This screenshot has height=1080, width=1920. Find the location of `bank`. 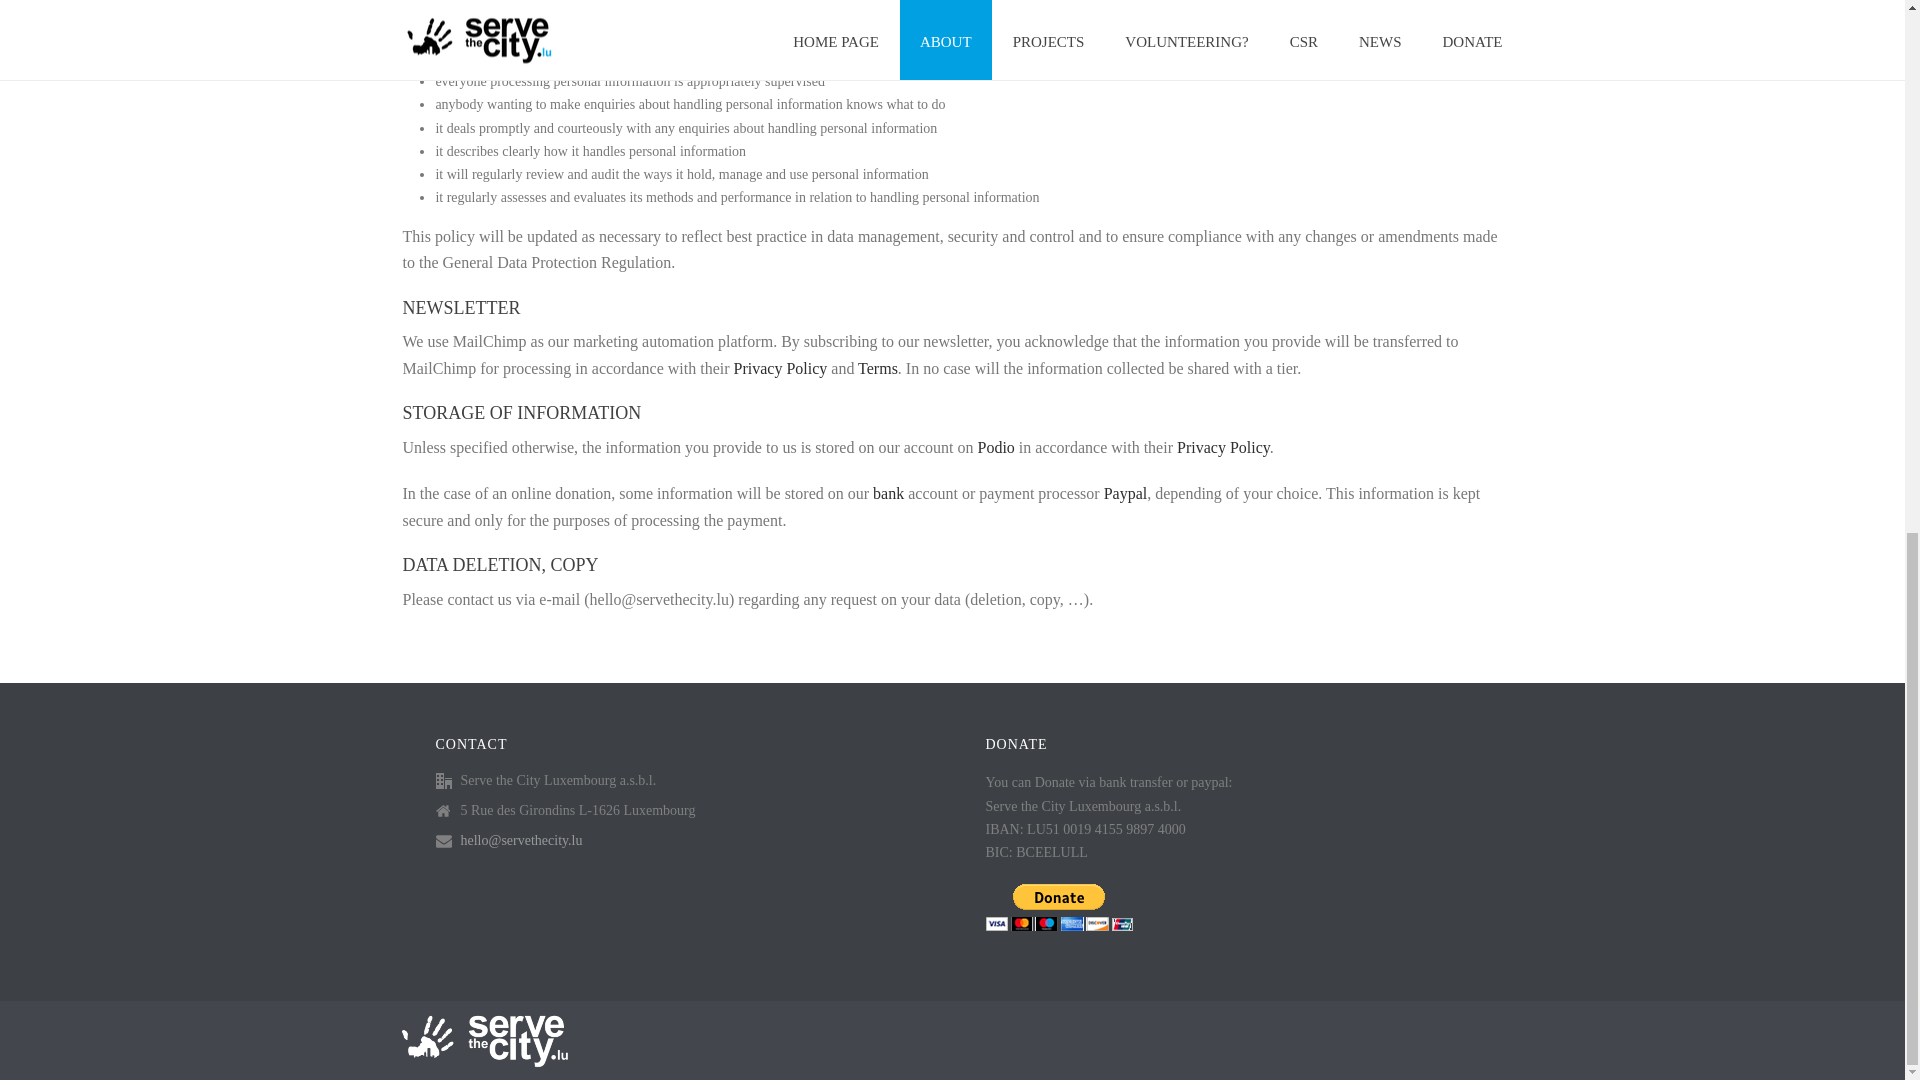

bank is located at coordinates (888, 493).